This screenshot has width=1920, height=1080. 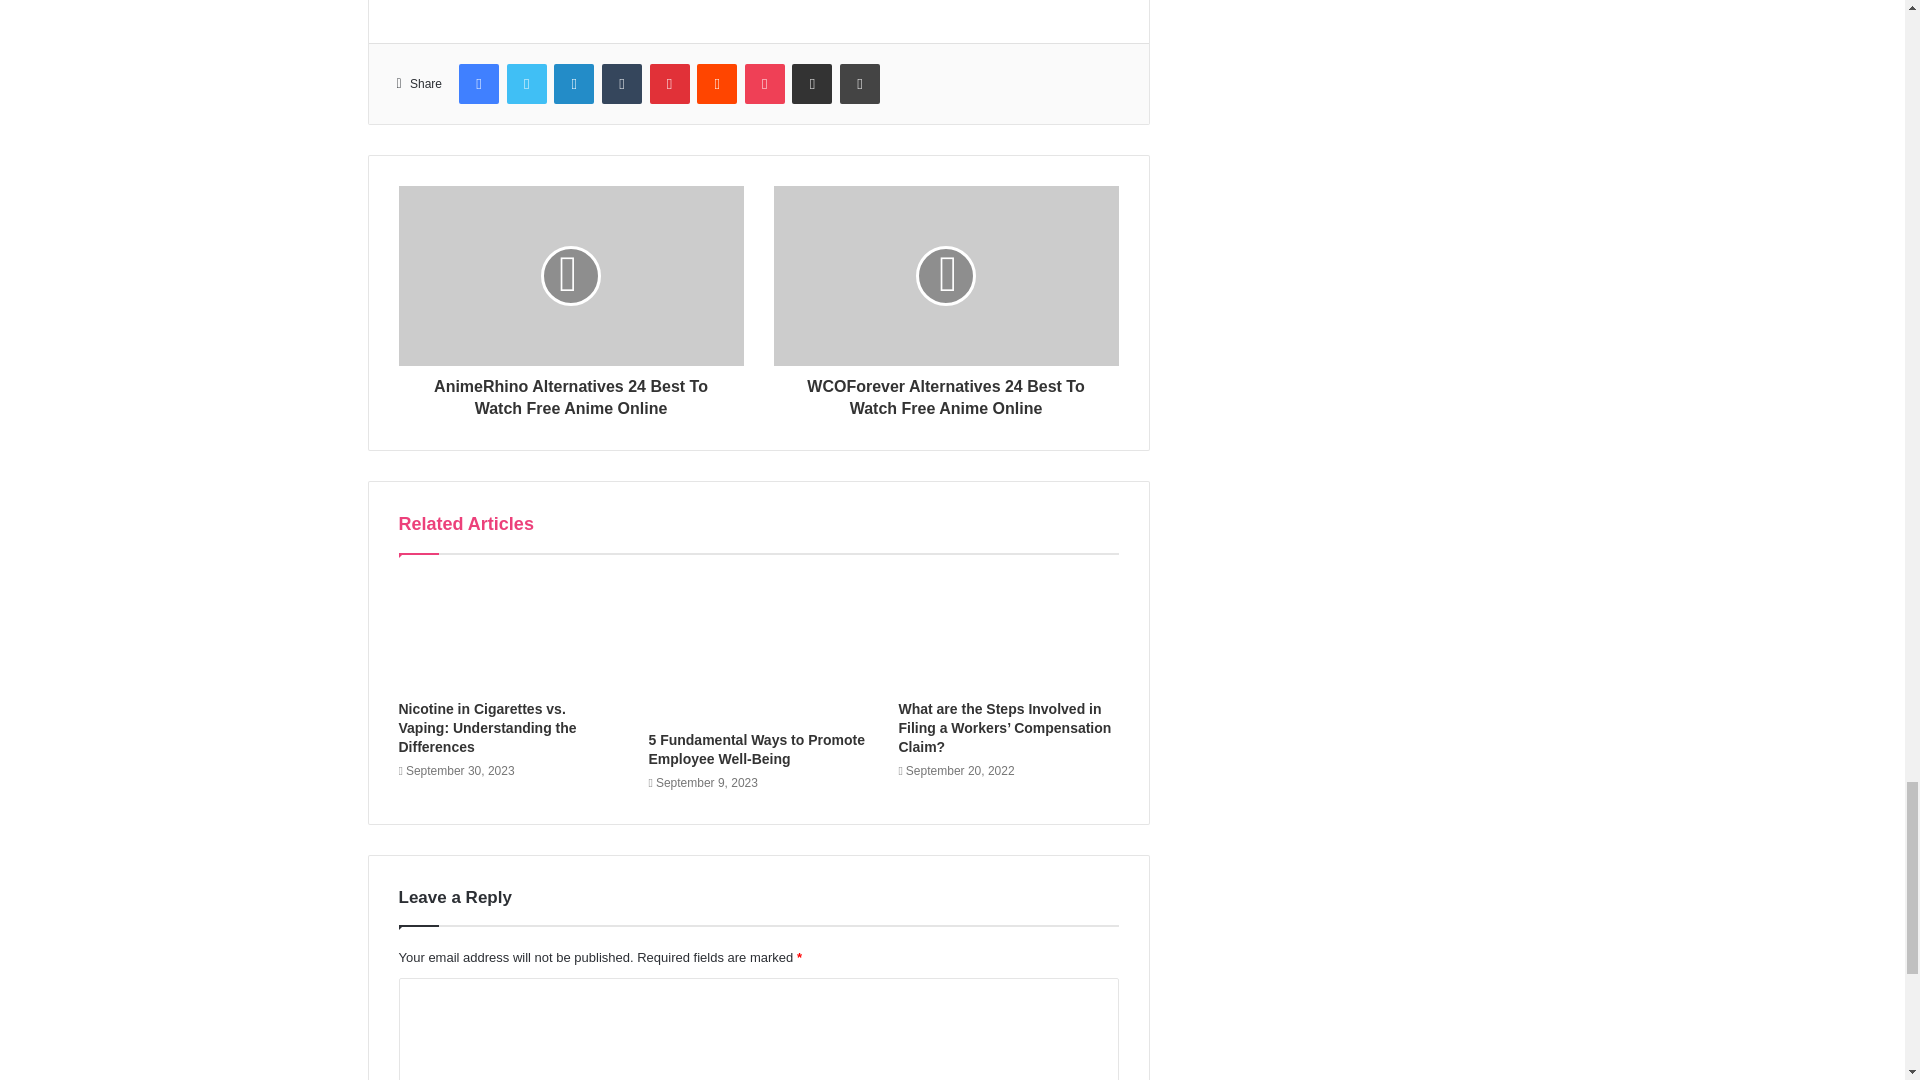 What do you see at coordinates (764, 83) in the screenshot?
I see `Pocket` at bounding box center [764, 83].